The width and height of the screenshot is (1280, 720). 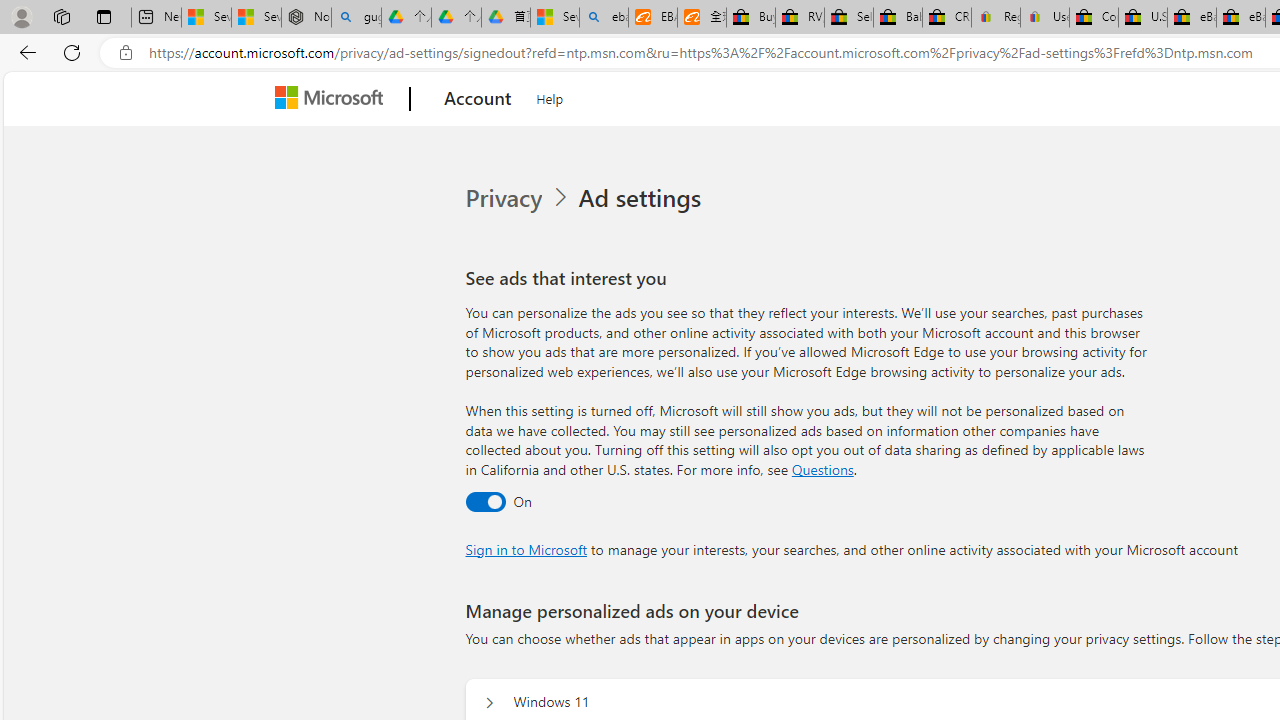 What do you see at coordinates (644, 198) in the screenshot?
I see `Ad settings` at bounding box center [644, 198].